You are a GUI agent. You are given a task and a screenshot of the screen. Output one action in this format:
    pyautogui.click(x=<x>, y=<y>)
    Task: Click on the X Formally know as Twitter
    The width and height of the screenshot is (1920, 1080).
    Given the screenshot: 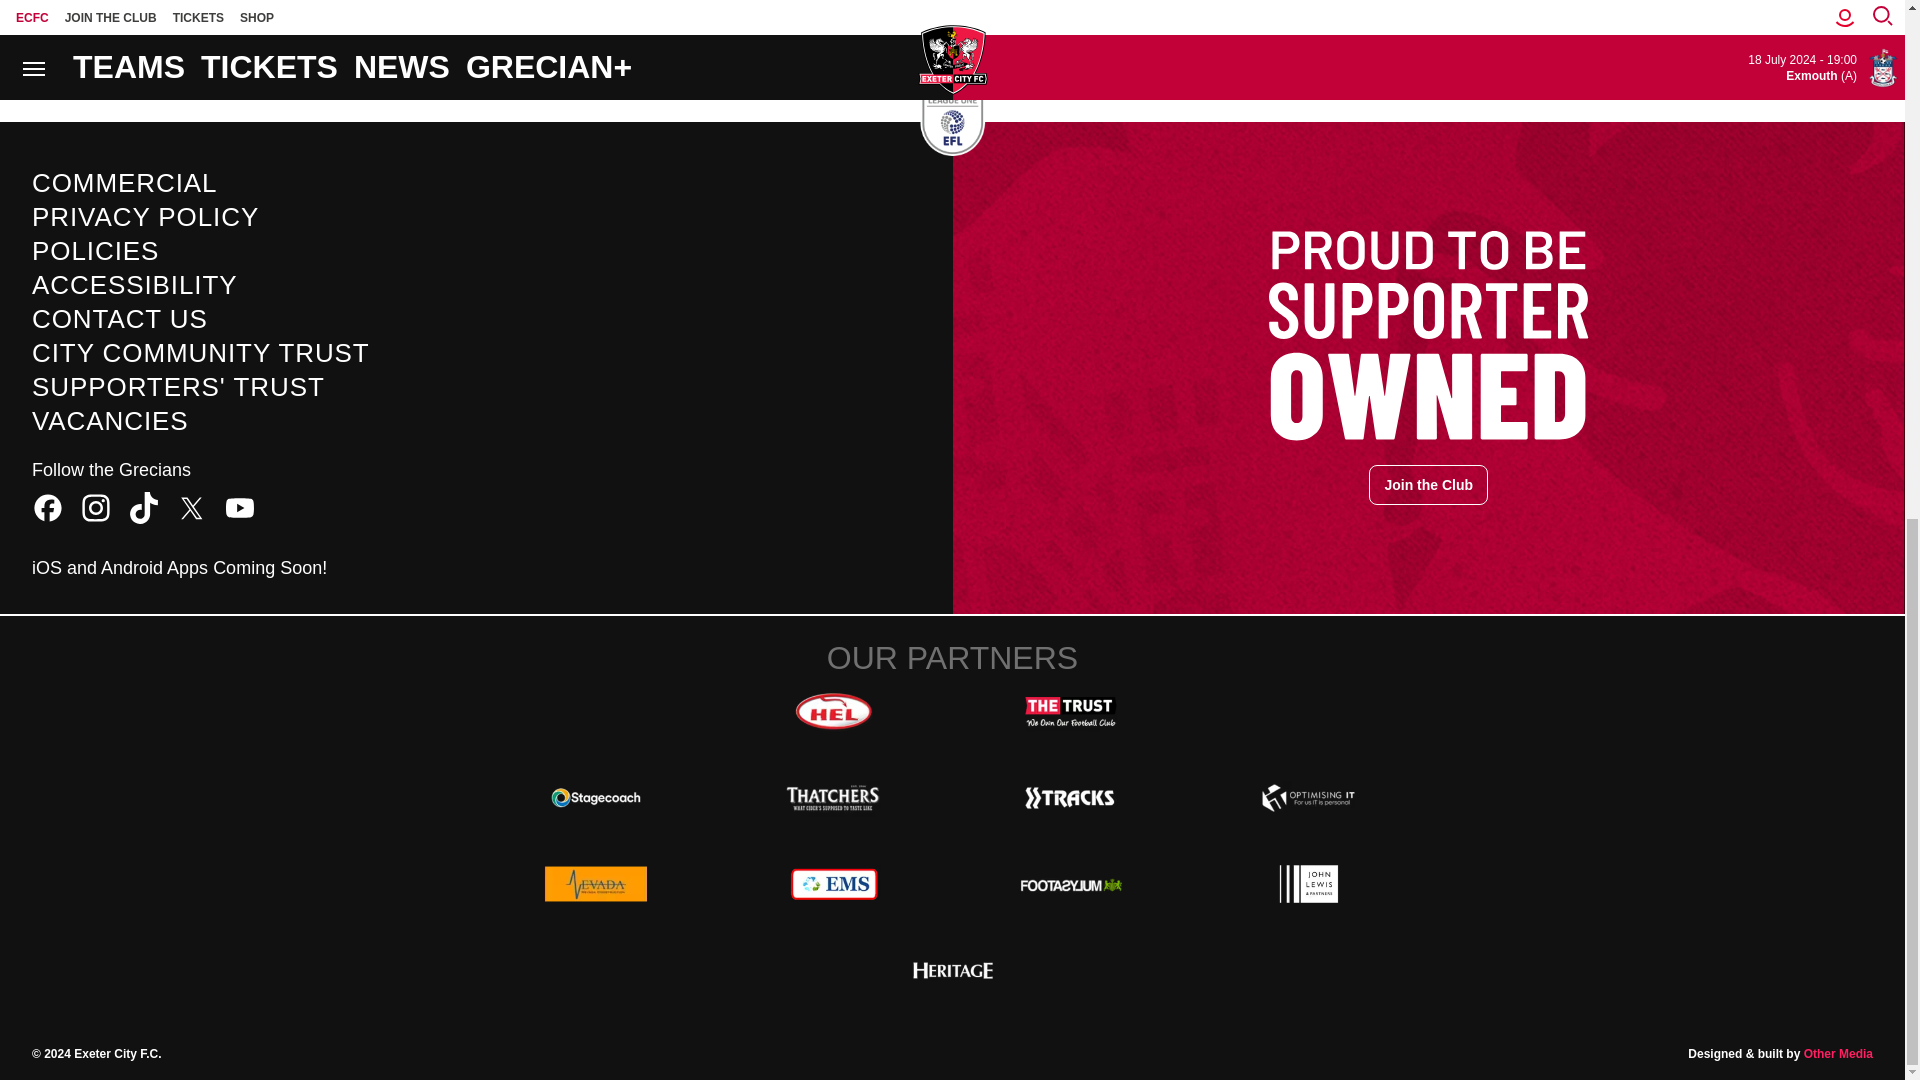 What is the action you would take?
    pyautogui.click(x=192, y=508)
    